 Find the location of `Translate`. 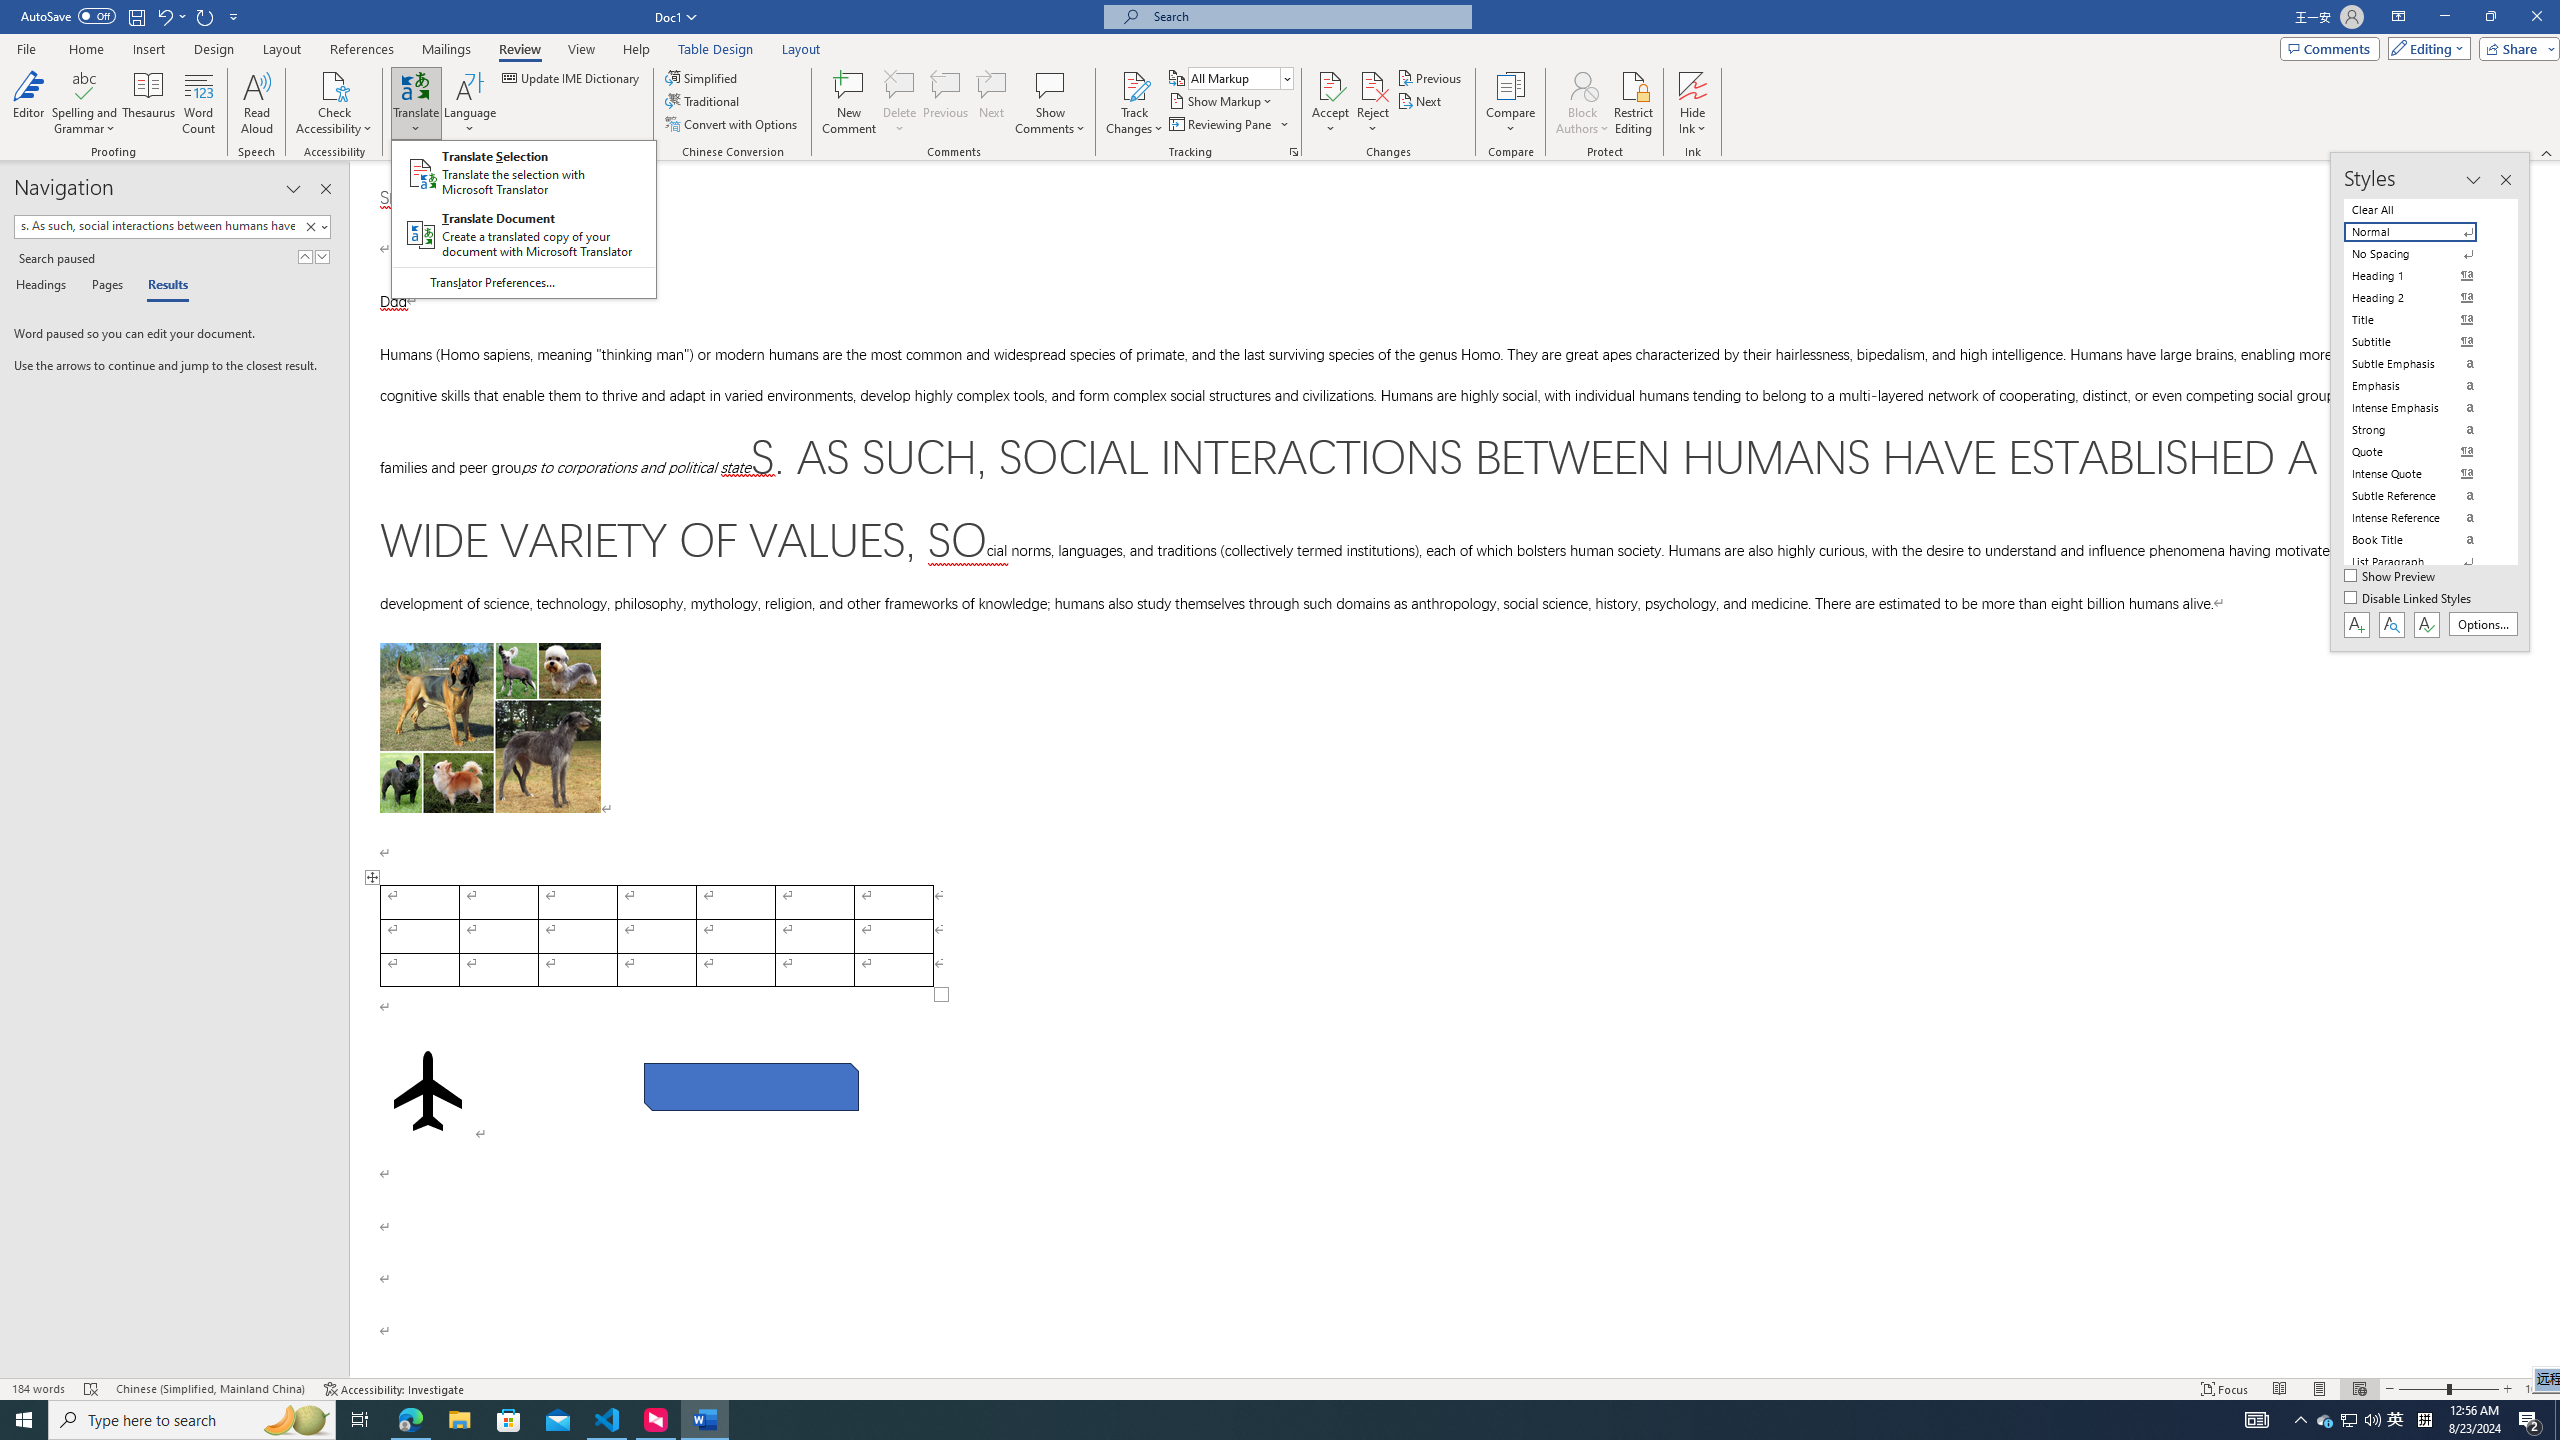

Translate is located at coordinates (416, 103).